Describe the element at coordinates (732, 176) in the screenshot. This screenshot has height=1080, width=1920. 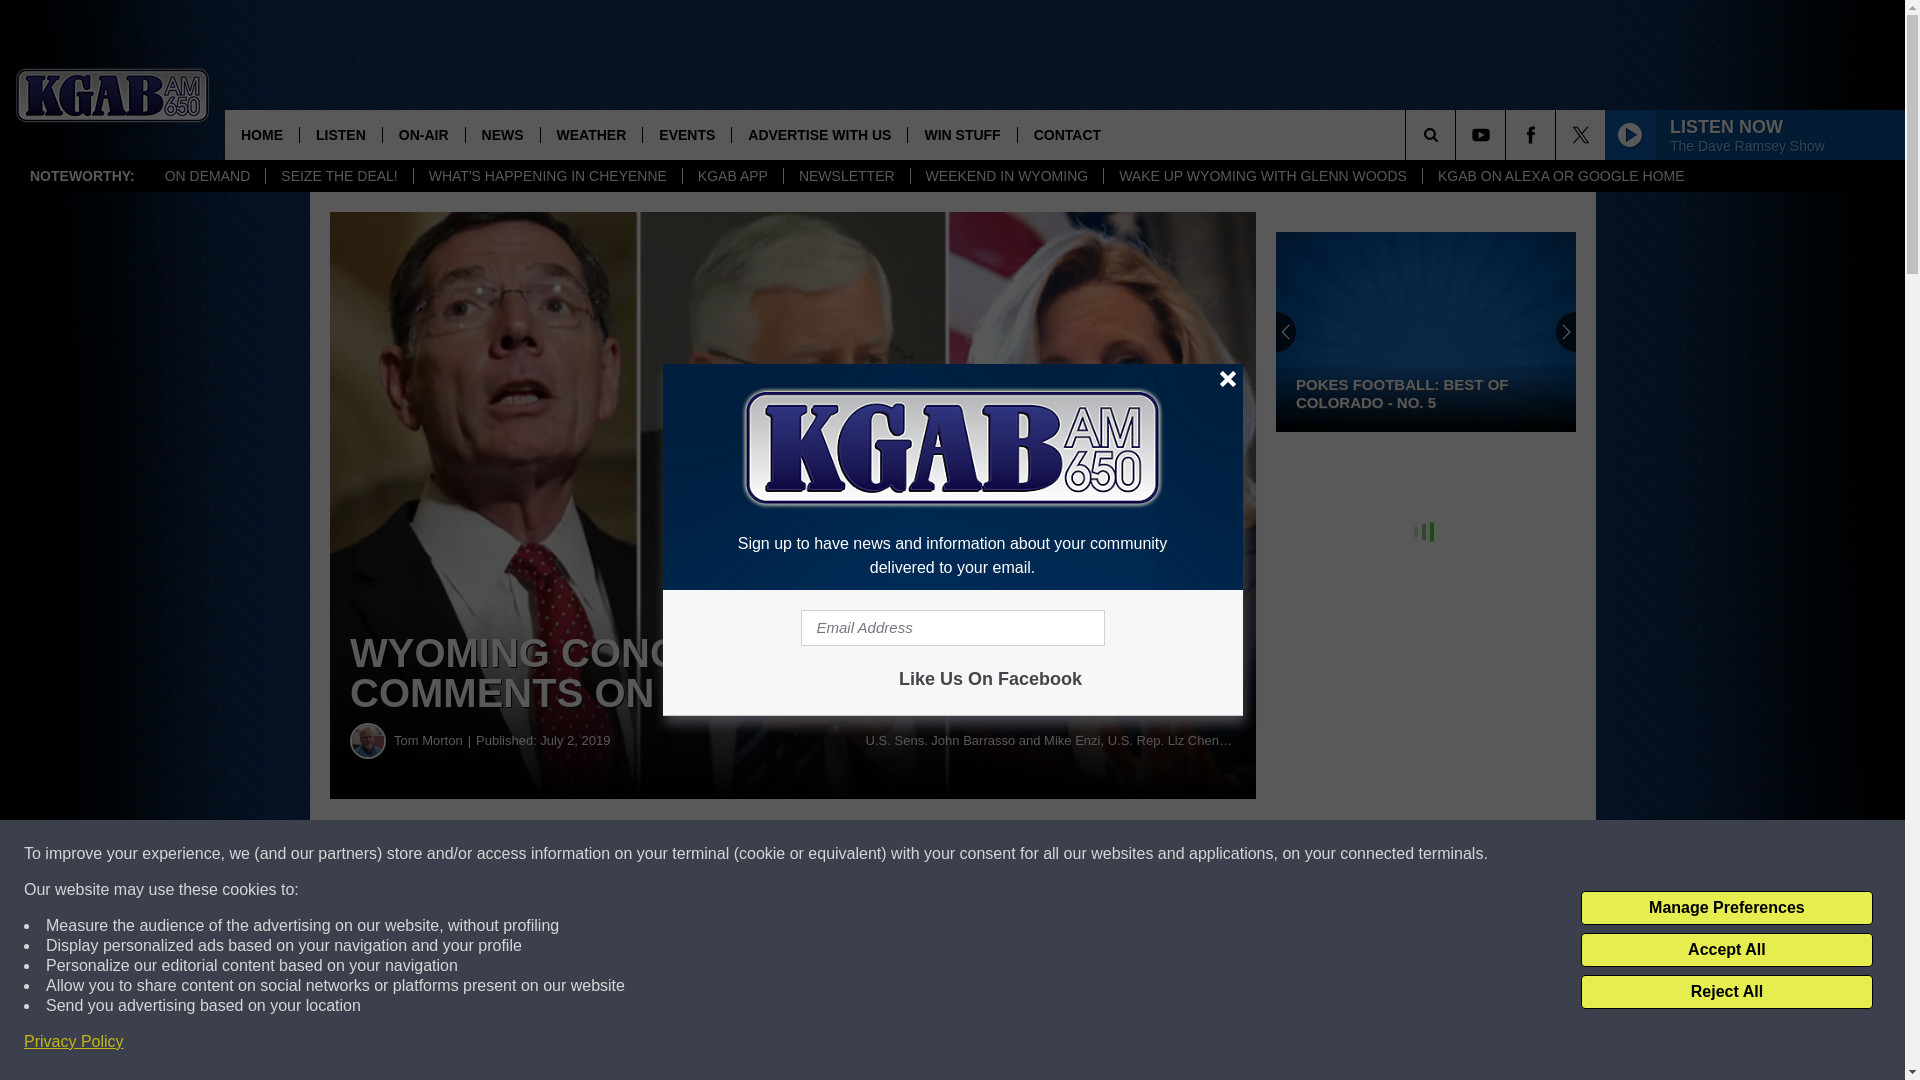
I see `KGAB APP` at that location.